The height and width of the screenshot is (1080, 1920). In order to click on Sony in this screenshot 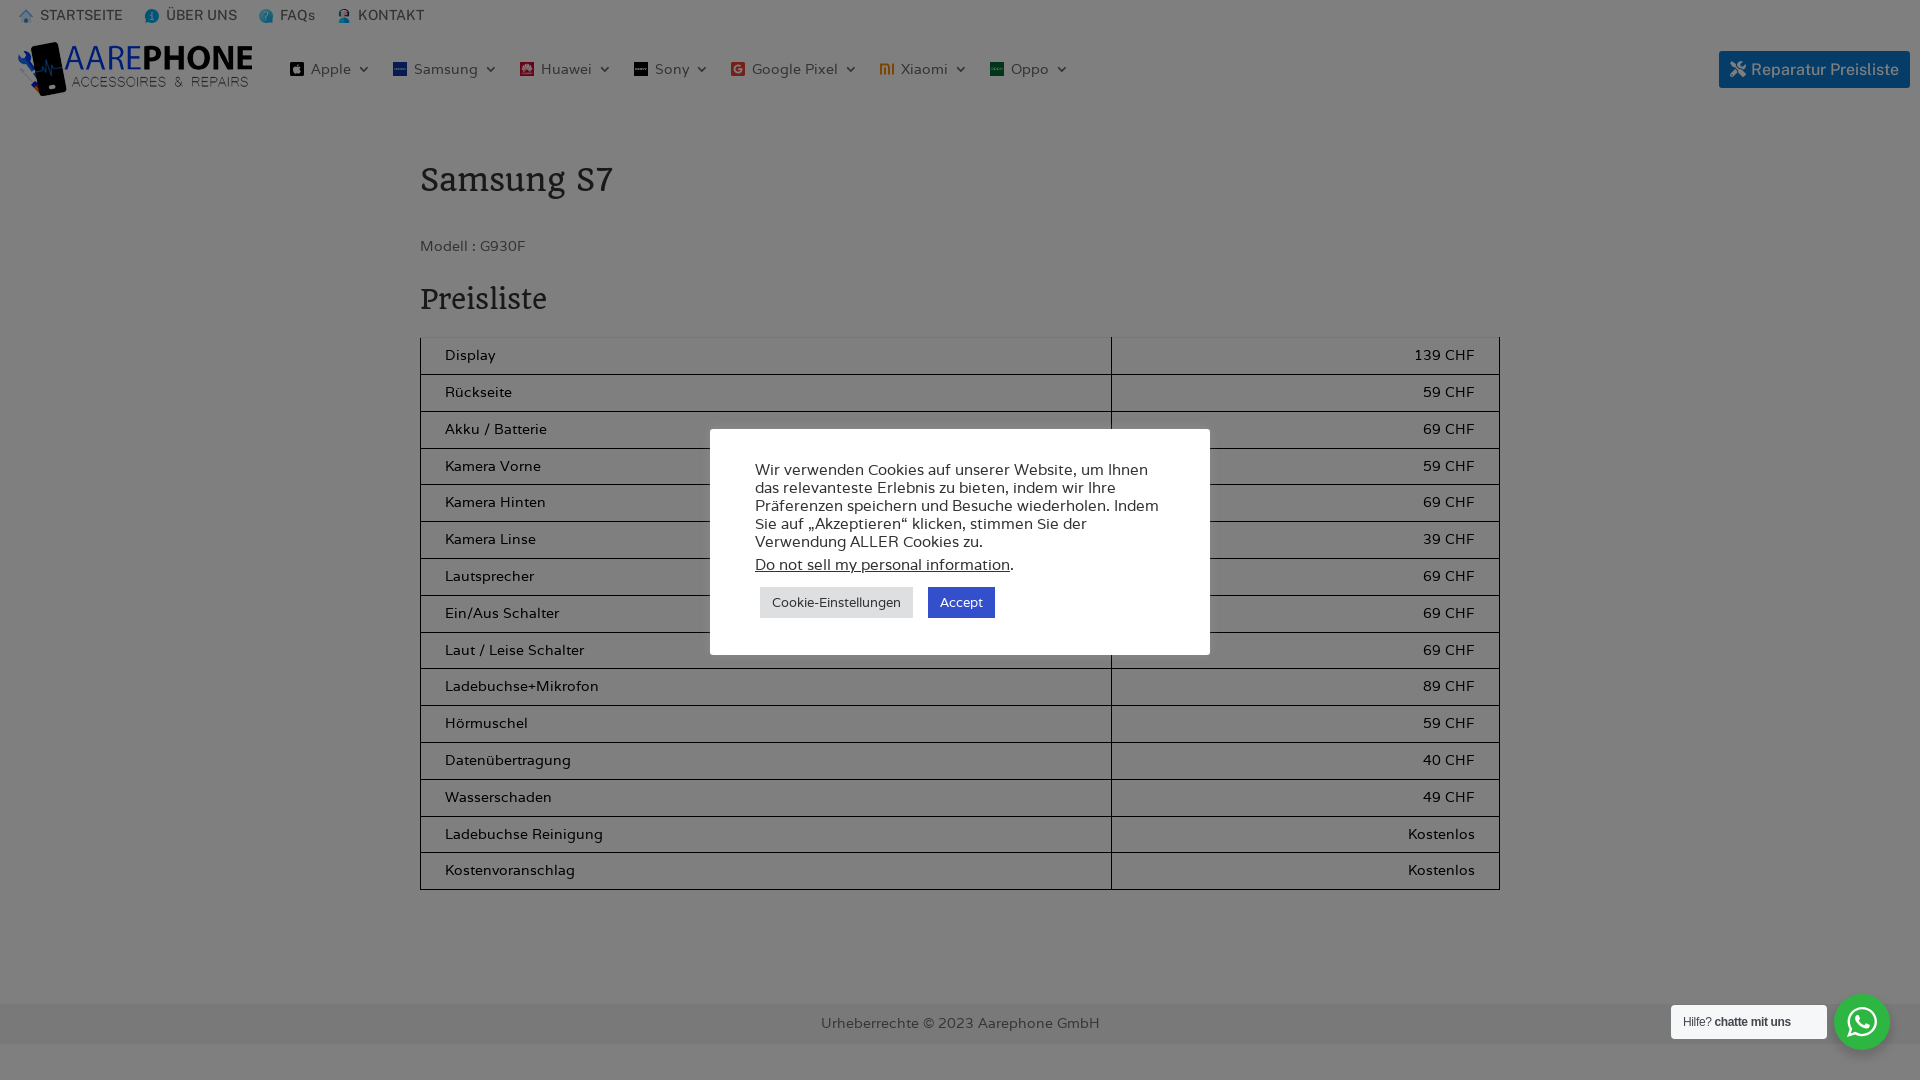, I will do `click(672, 69)`.